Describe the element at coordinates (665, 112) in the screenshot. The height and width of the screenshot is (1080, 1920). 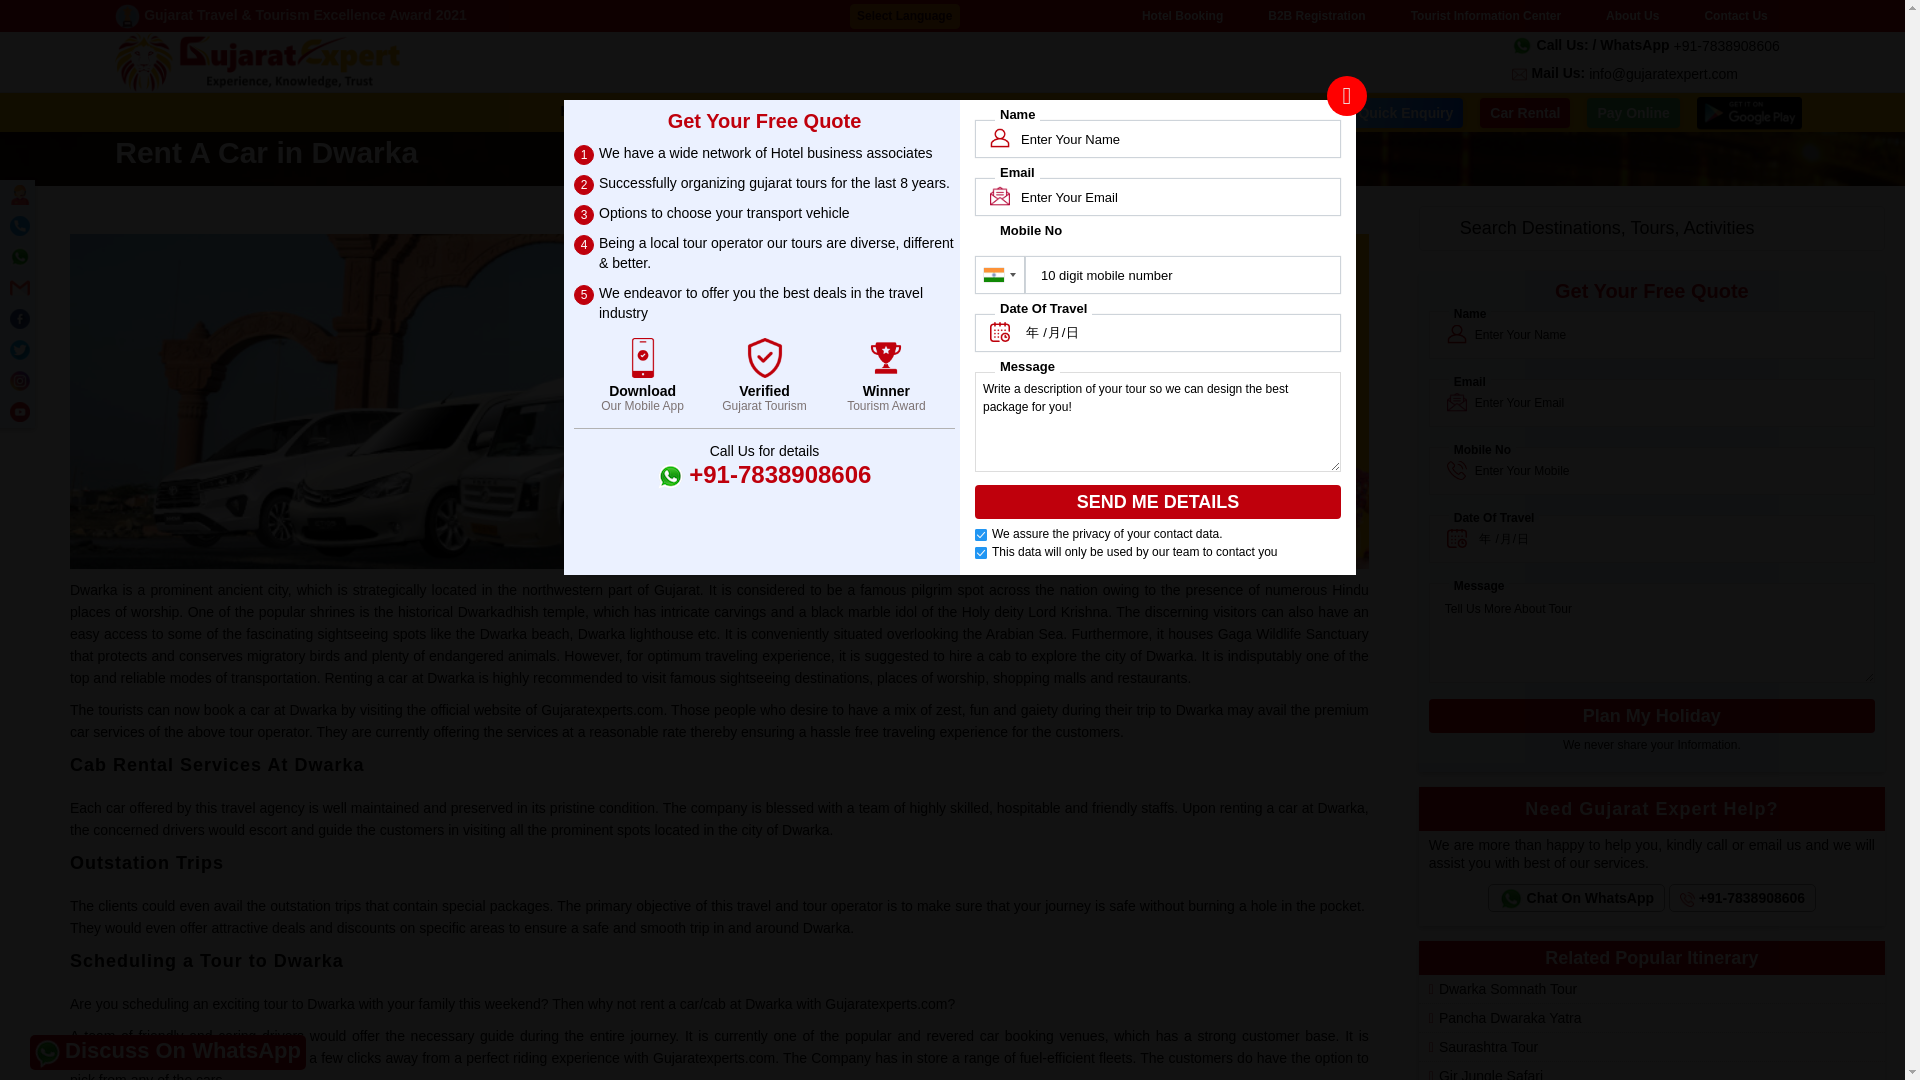
I see `Tour Packages` at that location.